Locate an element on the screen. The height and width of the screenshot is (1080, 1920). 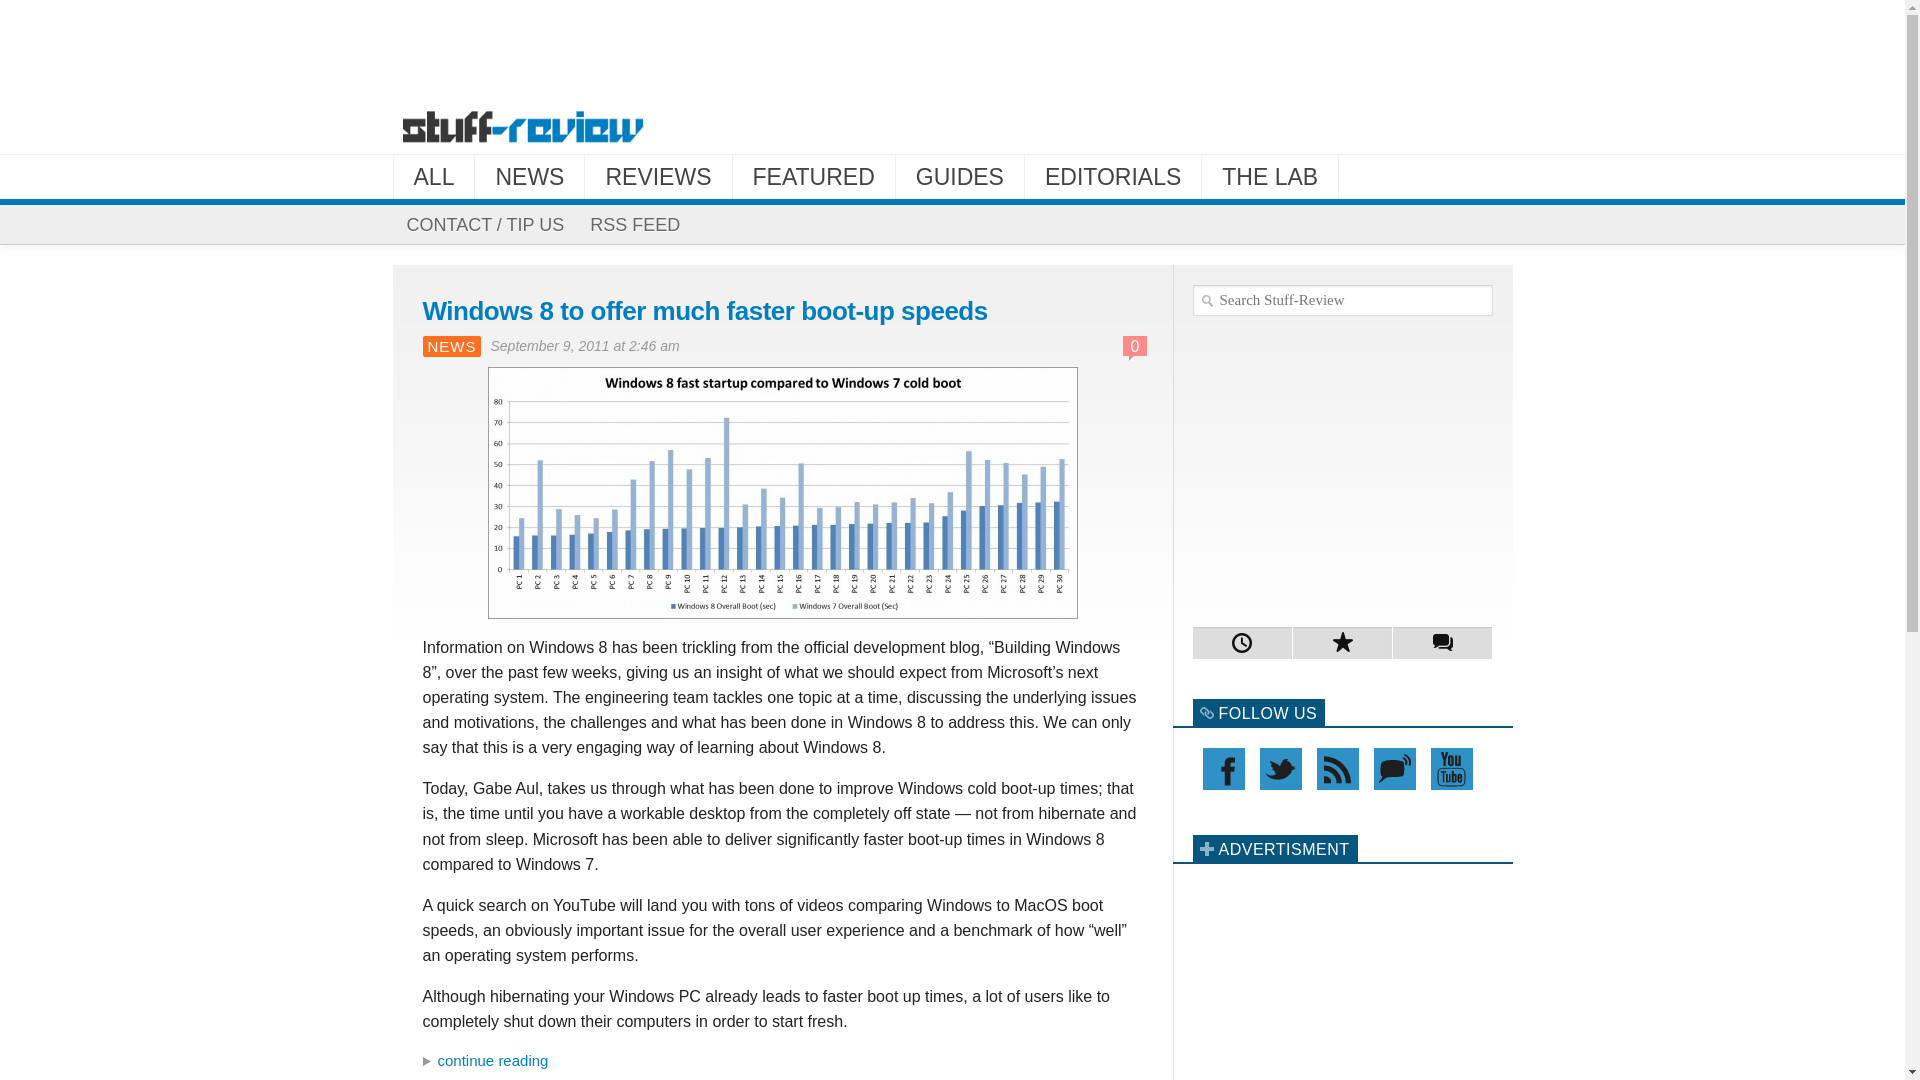
View all articles in News is located at coordinates (451, 346).